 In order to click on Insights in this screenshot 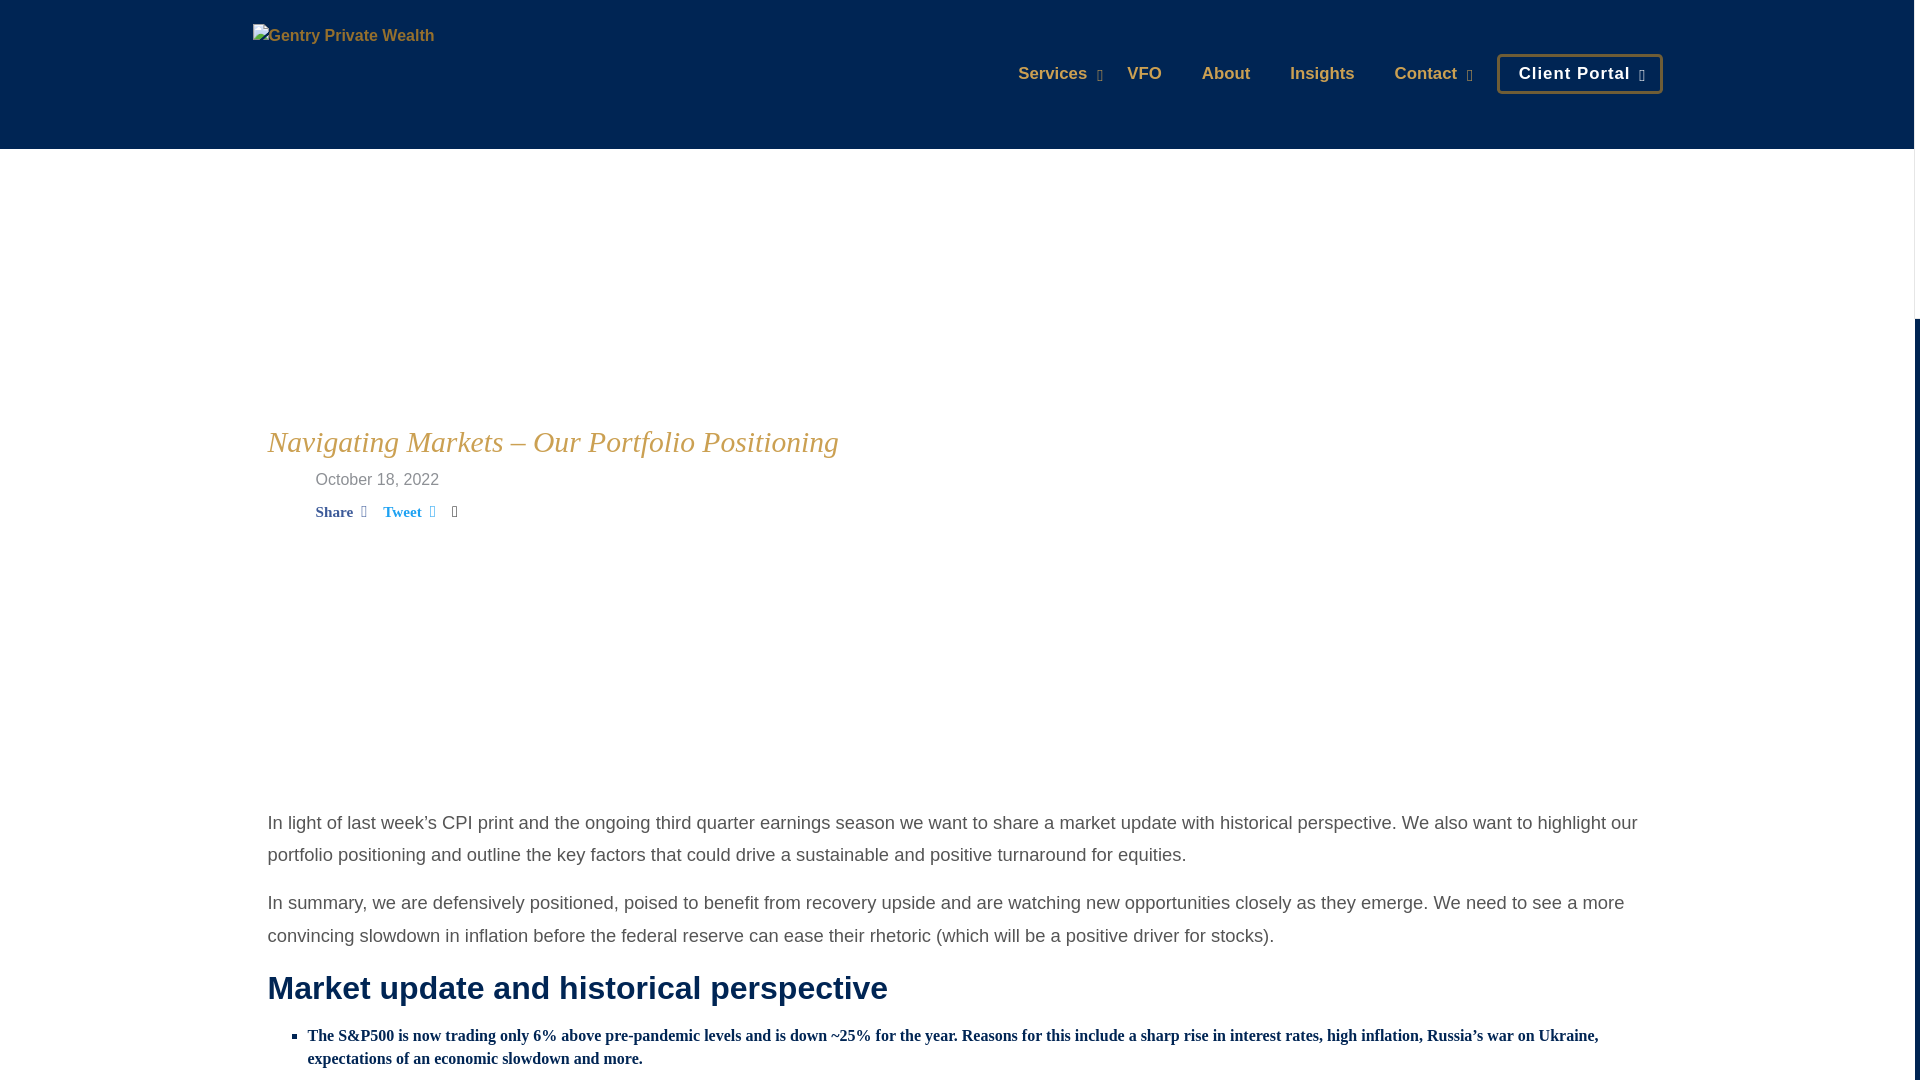, I will do `click(1322, 73)`.